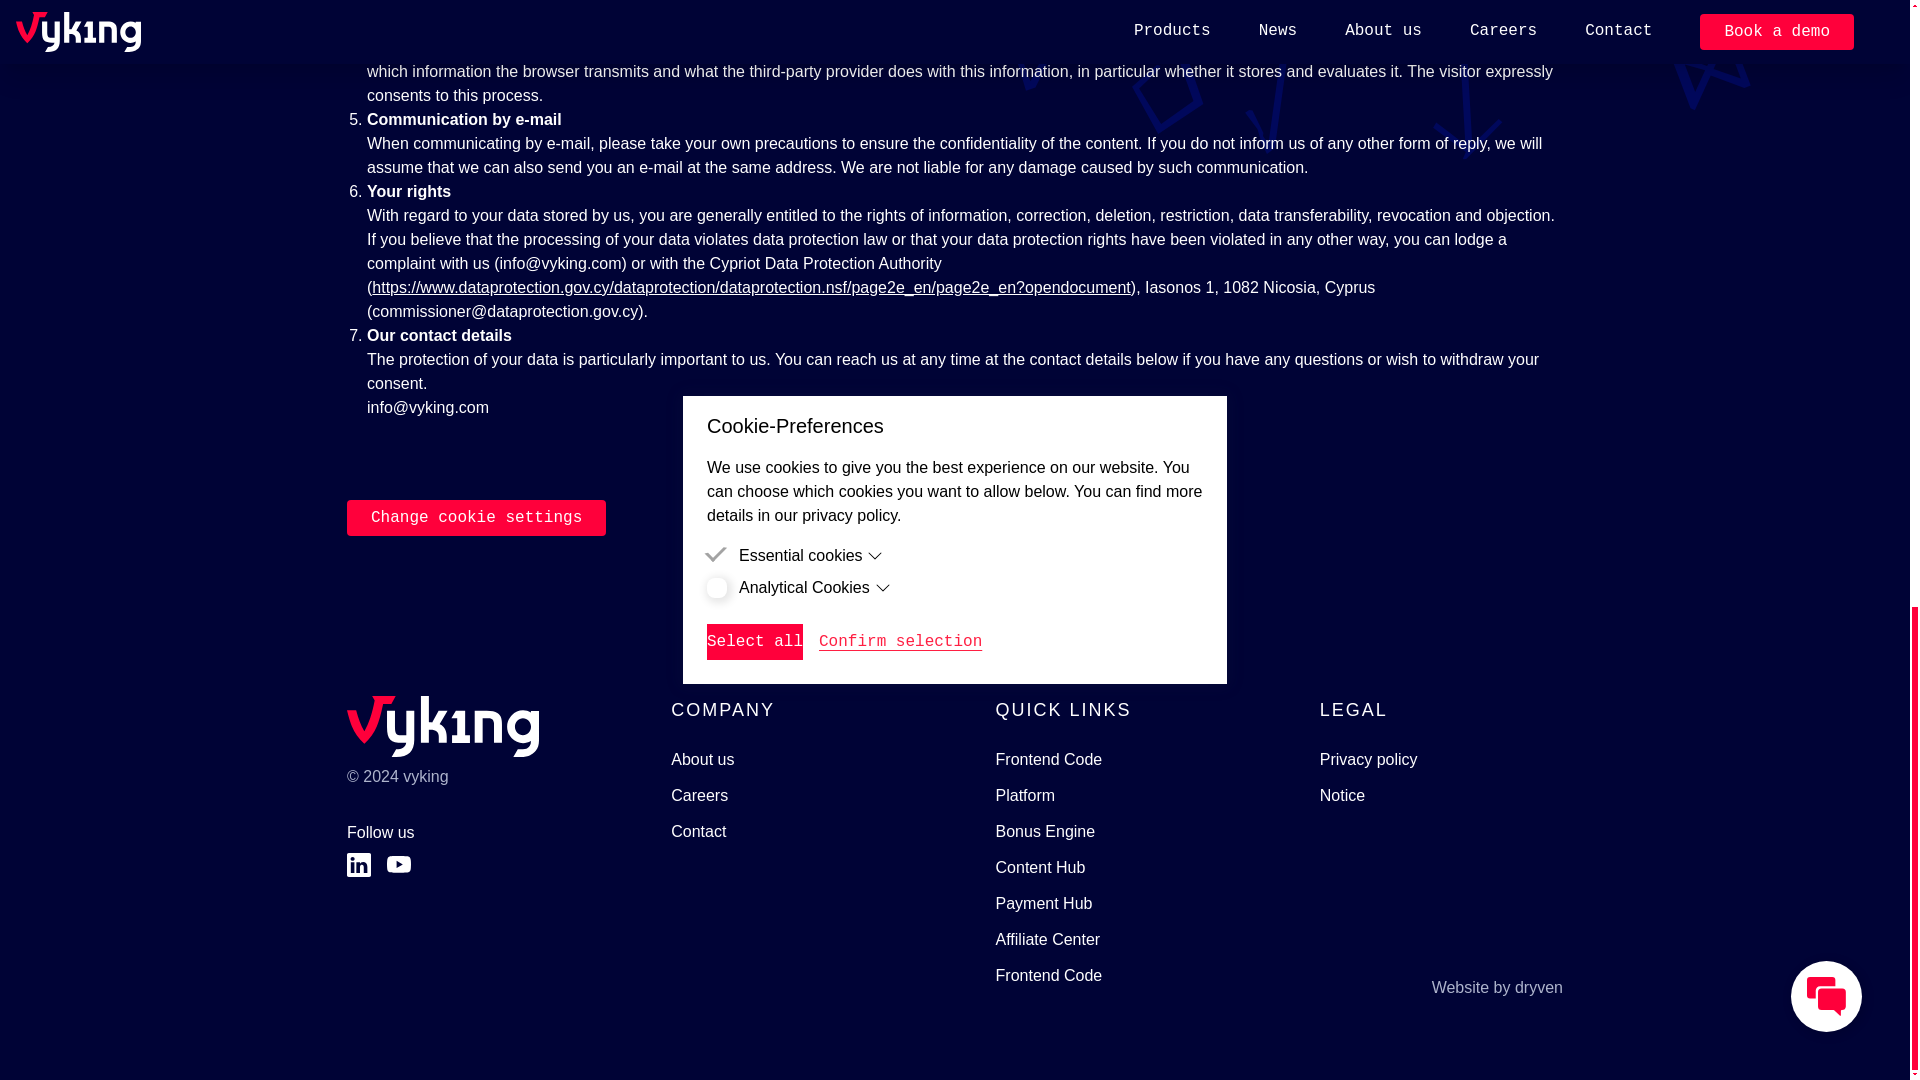  What do you see at coordinates (1026, 796) in the screenshot?
I see `Platform` at bounding box center [1026, 796].